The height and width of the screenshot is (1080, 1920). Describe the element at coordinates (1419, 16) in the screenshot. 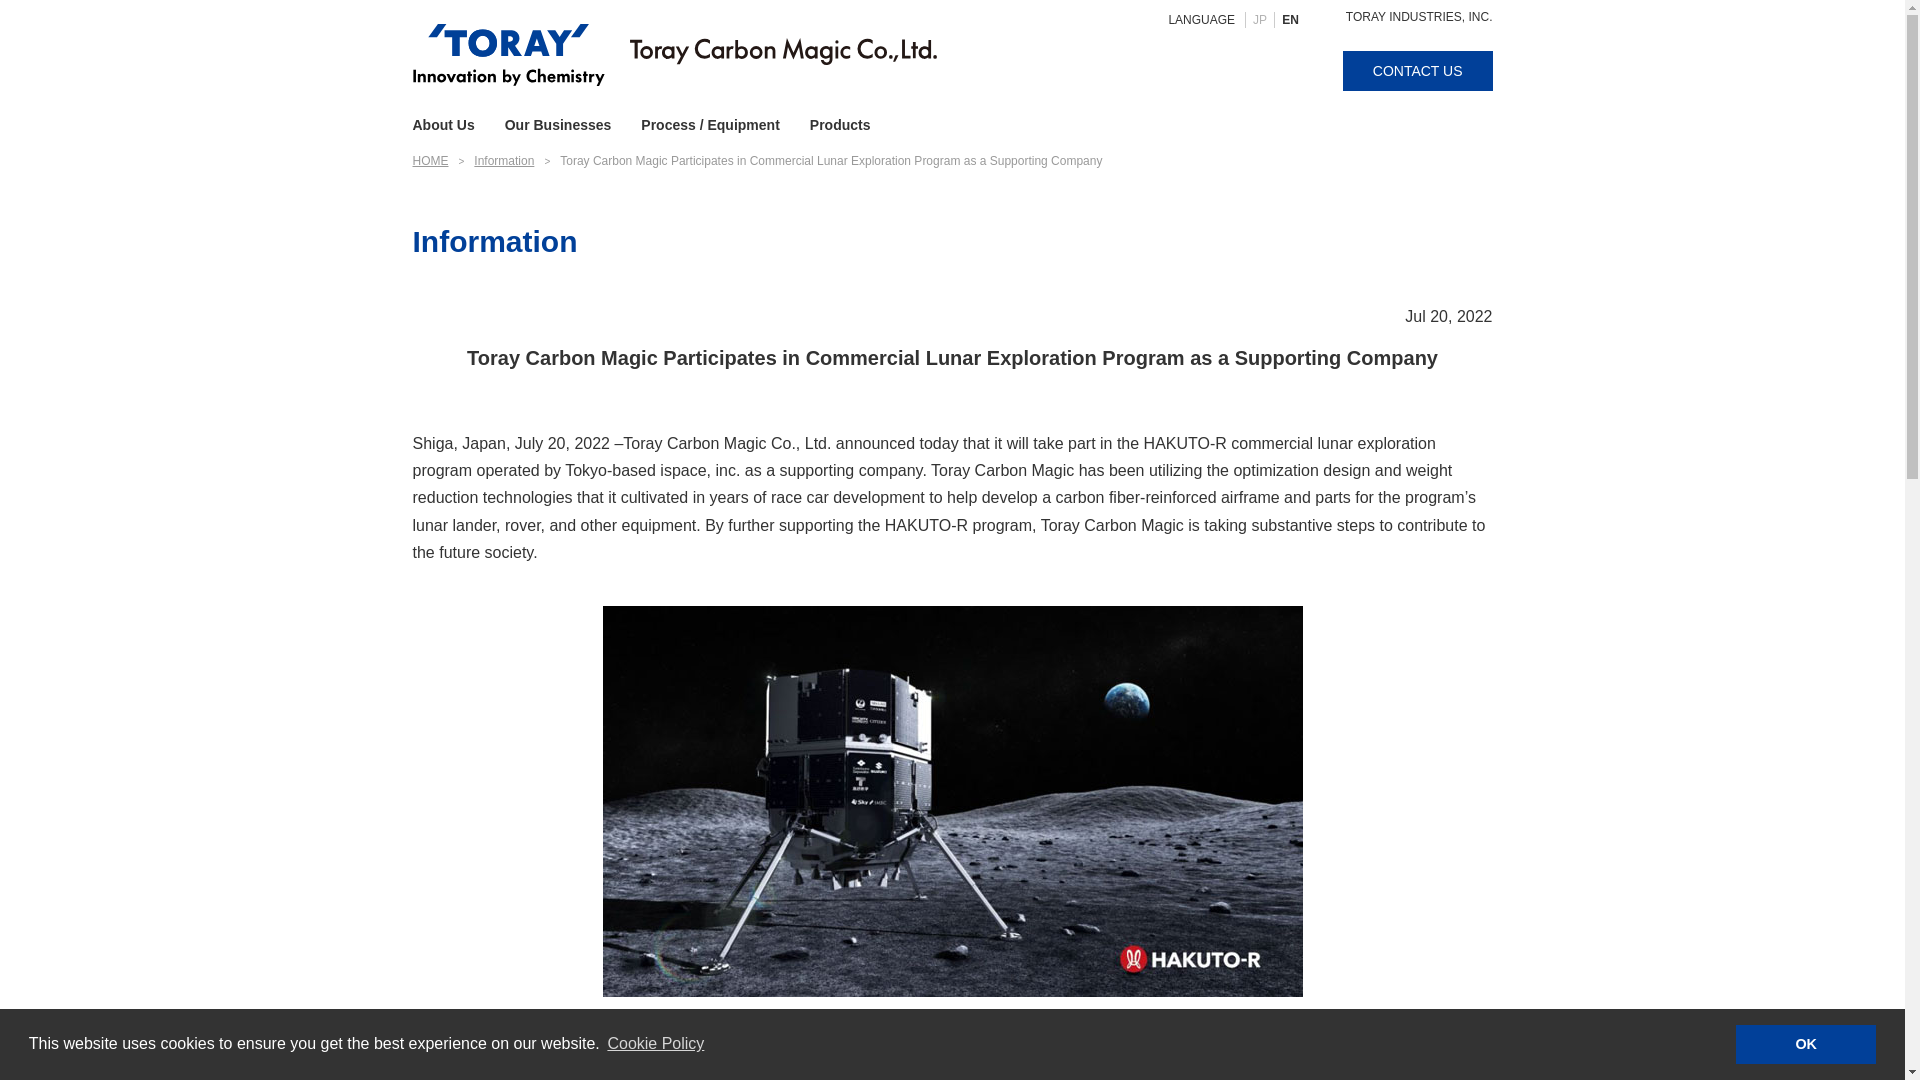

I see `TORAY INDUSTRIES, INC.` at that location.